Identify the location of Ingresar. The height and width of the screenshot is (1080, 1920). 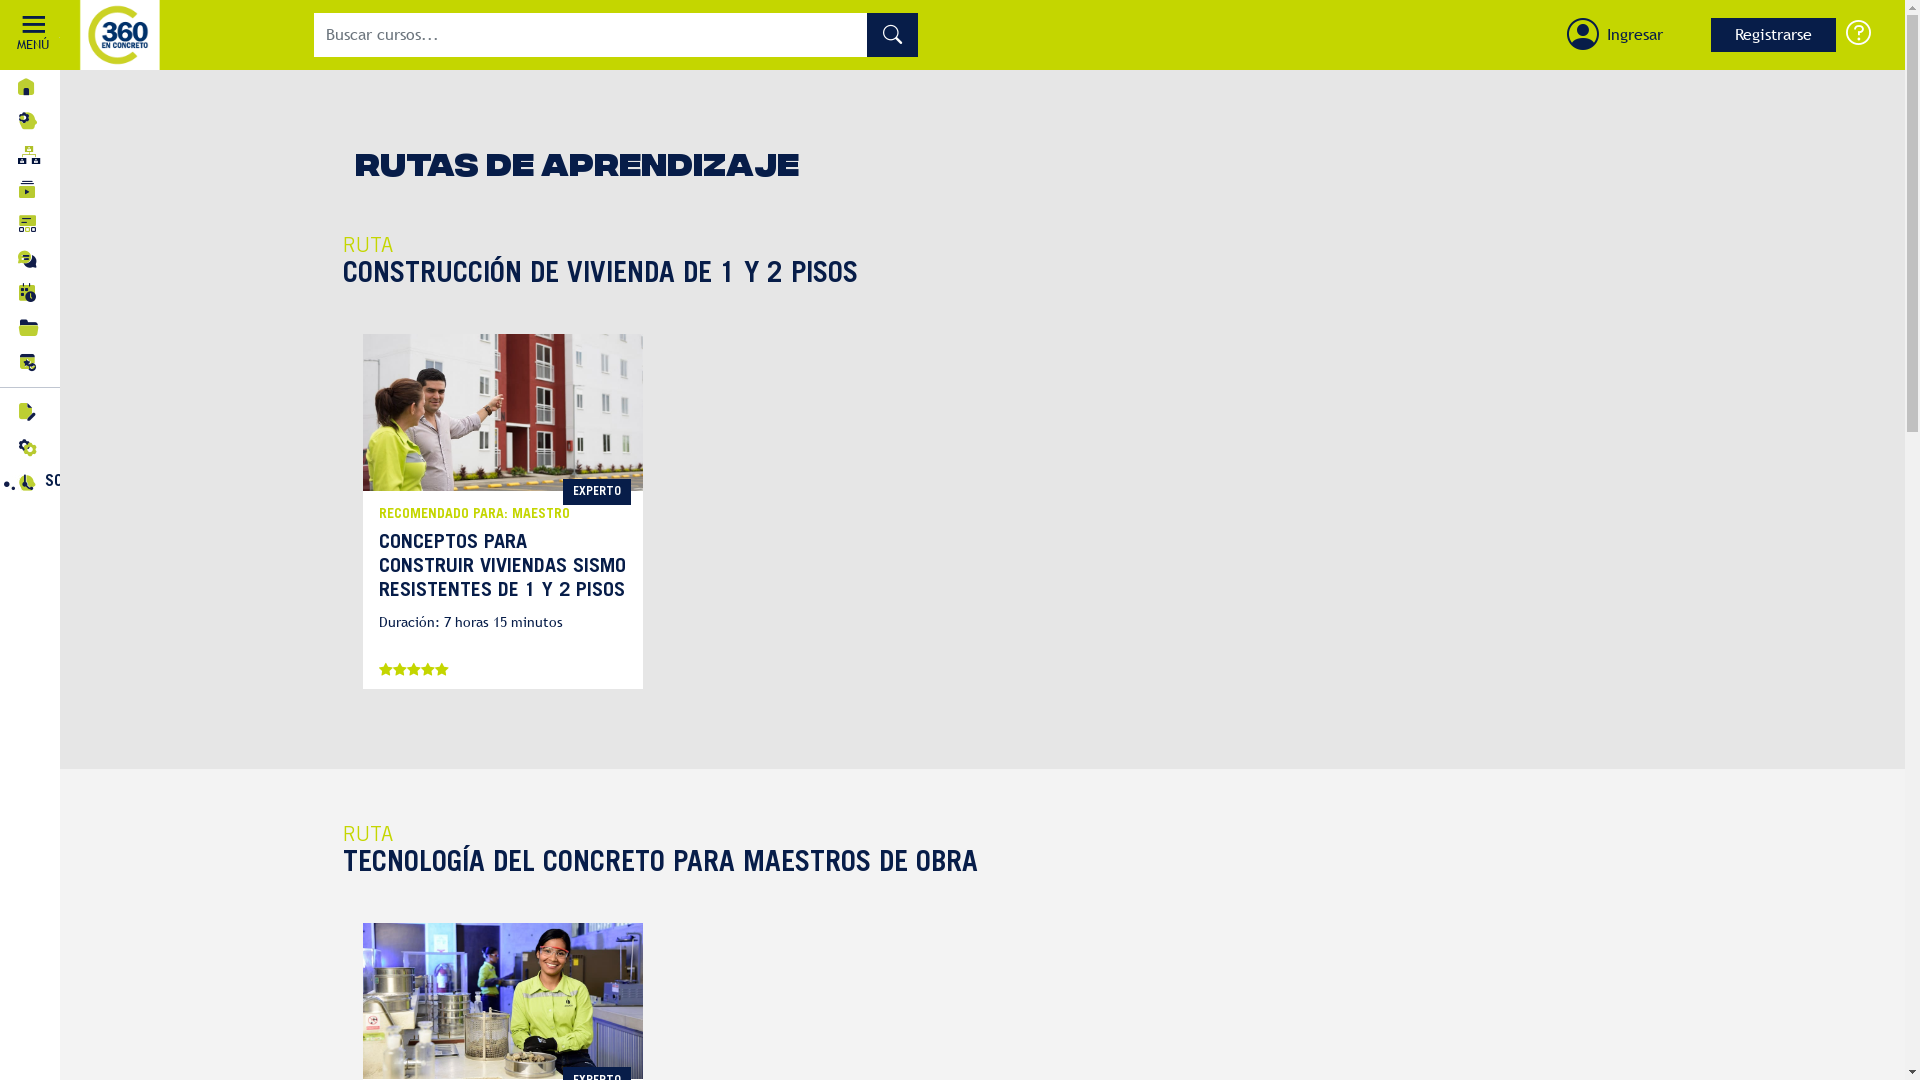
(1635, 35).